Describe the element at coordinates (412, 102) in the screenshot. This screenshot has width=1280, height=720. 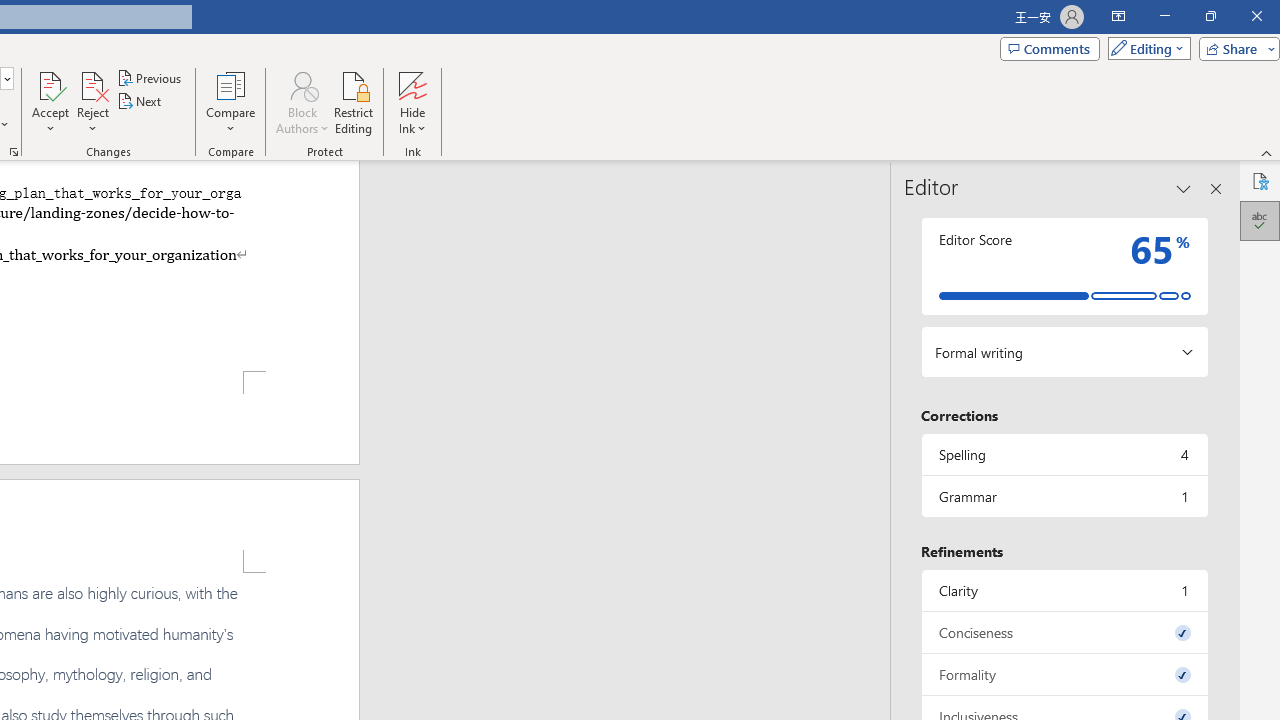
I see `Hide Ink` at that location.